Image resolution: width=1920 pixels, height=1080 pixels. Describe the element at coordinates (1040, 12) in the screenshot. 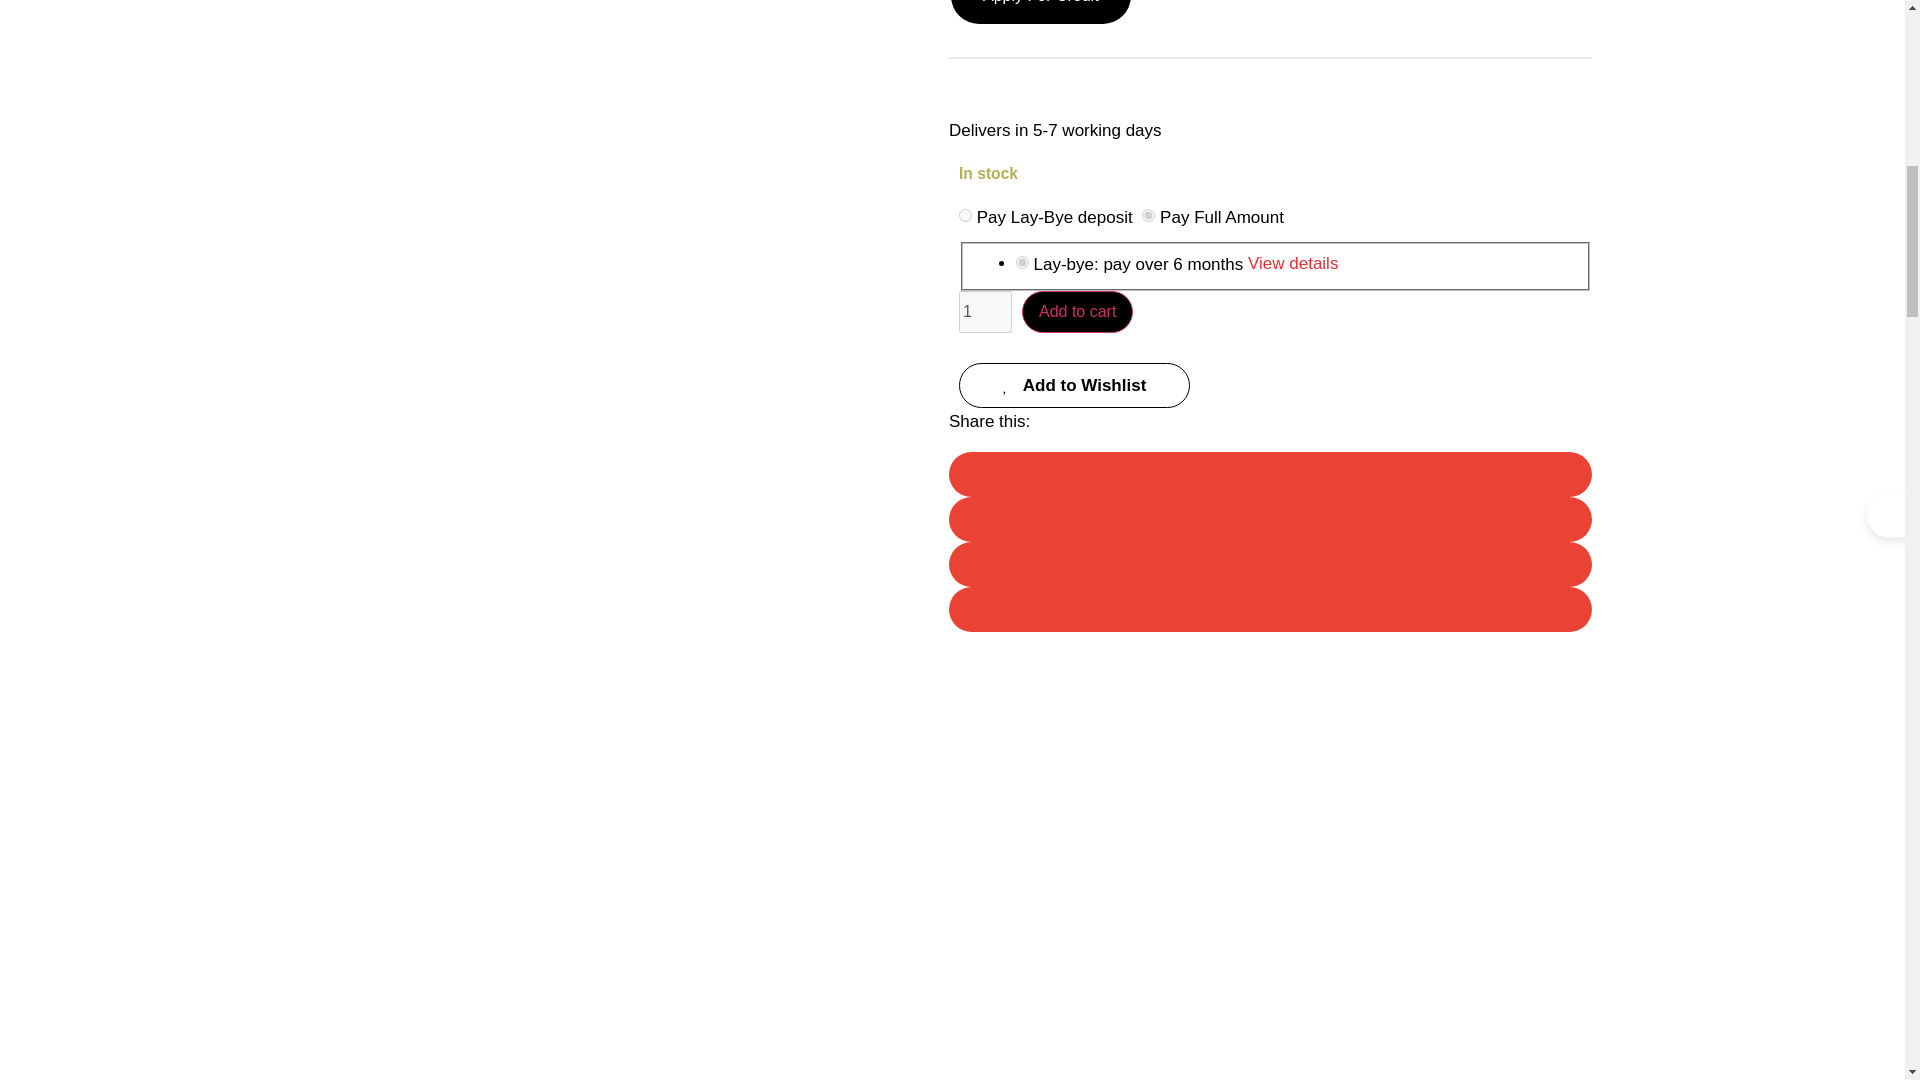

I see `Apply For Credit` at that location.